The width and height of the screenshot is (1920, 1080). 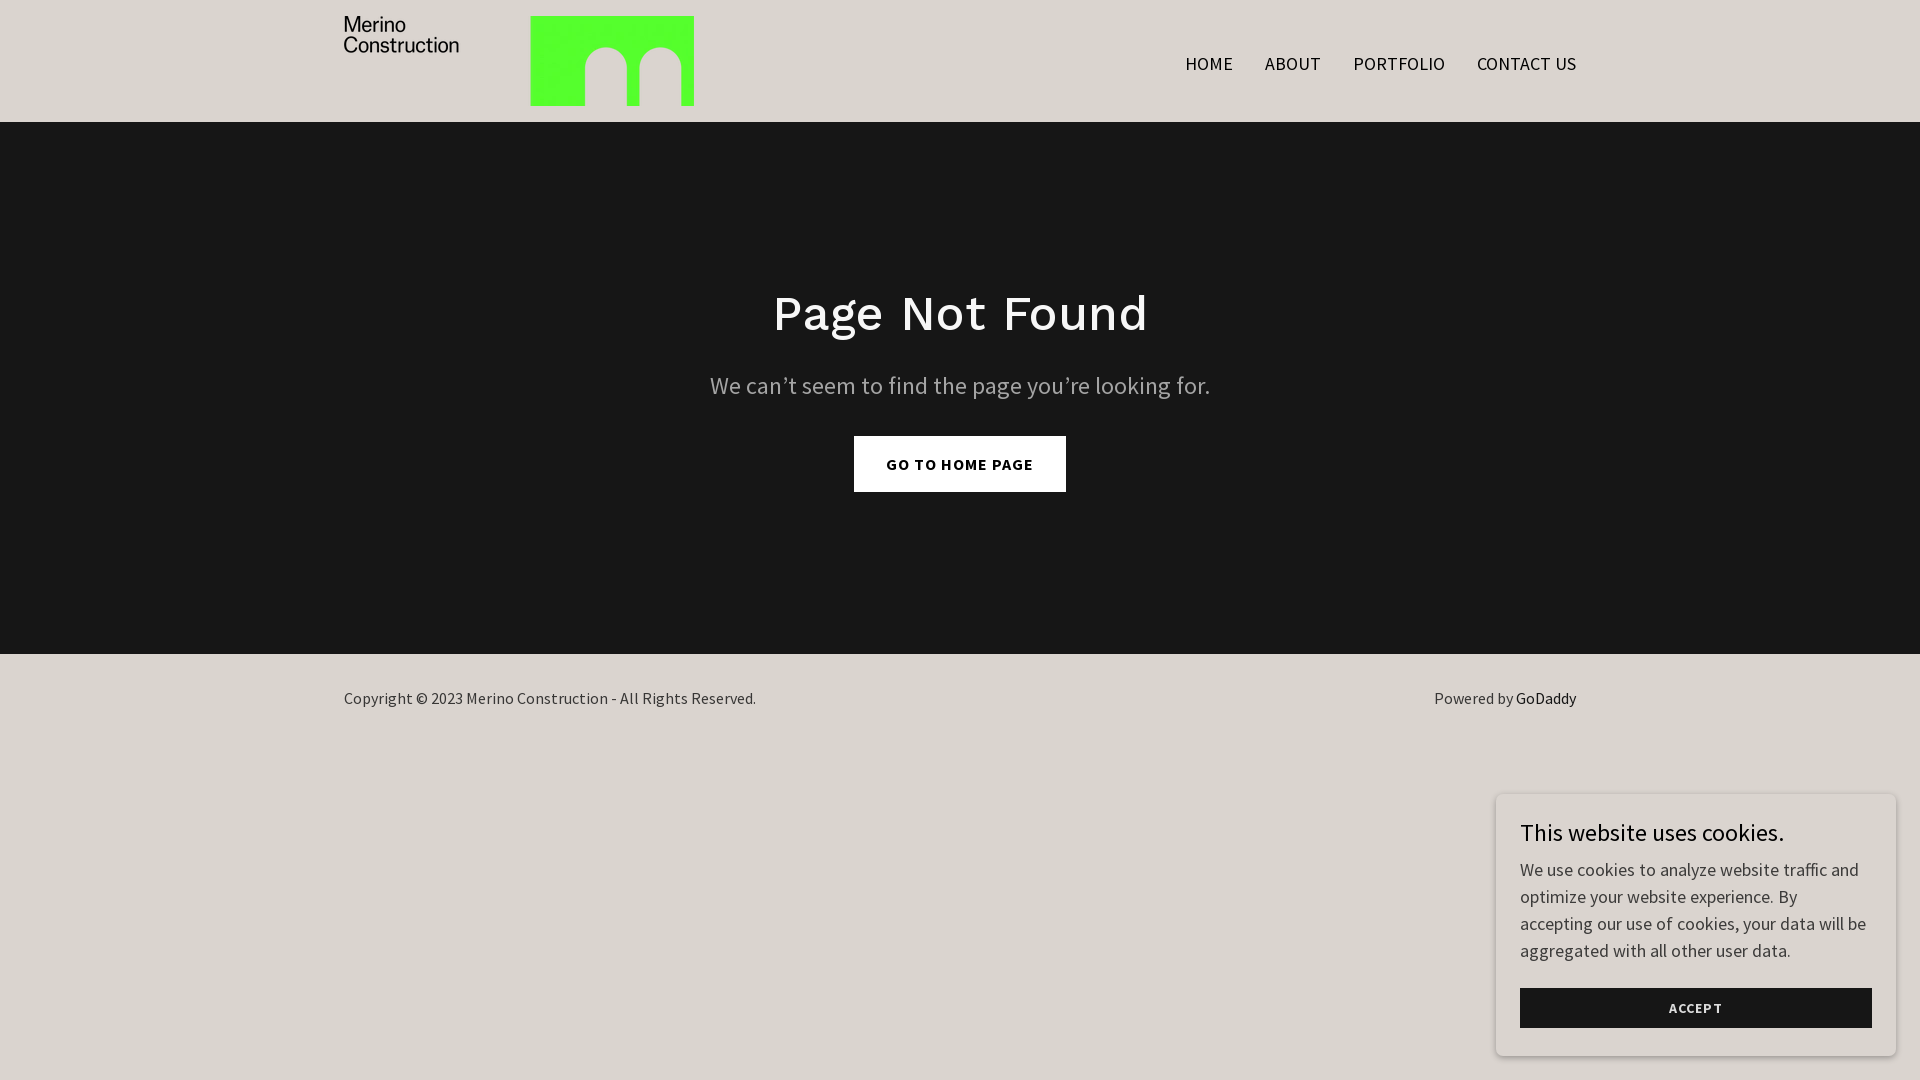 What do you see at coordinates (1293, 64) in the screenshot?
I see `ABOUT` at bounding box center [1293, 64].